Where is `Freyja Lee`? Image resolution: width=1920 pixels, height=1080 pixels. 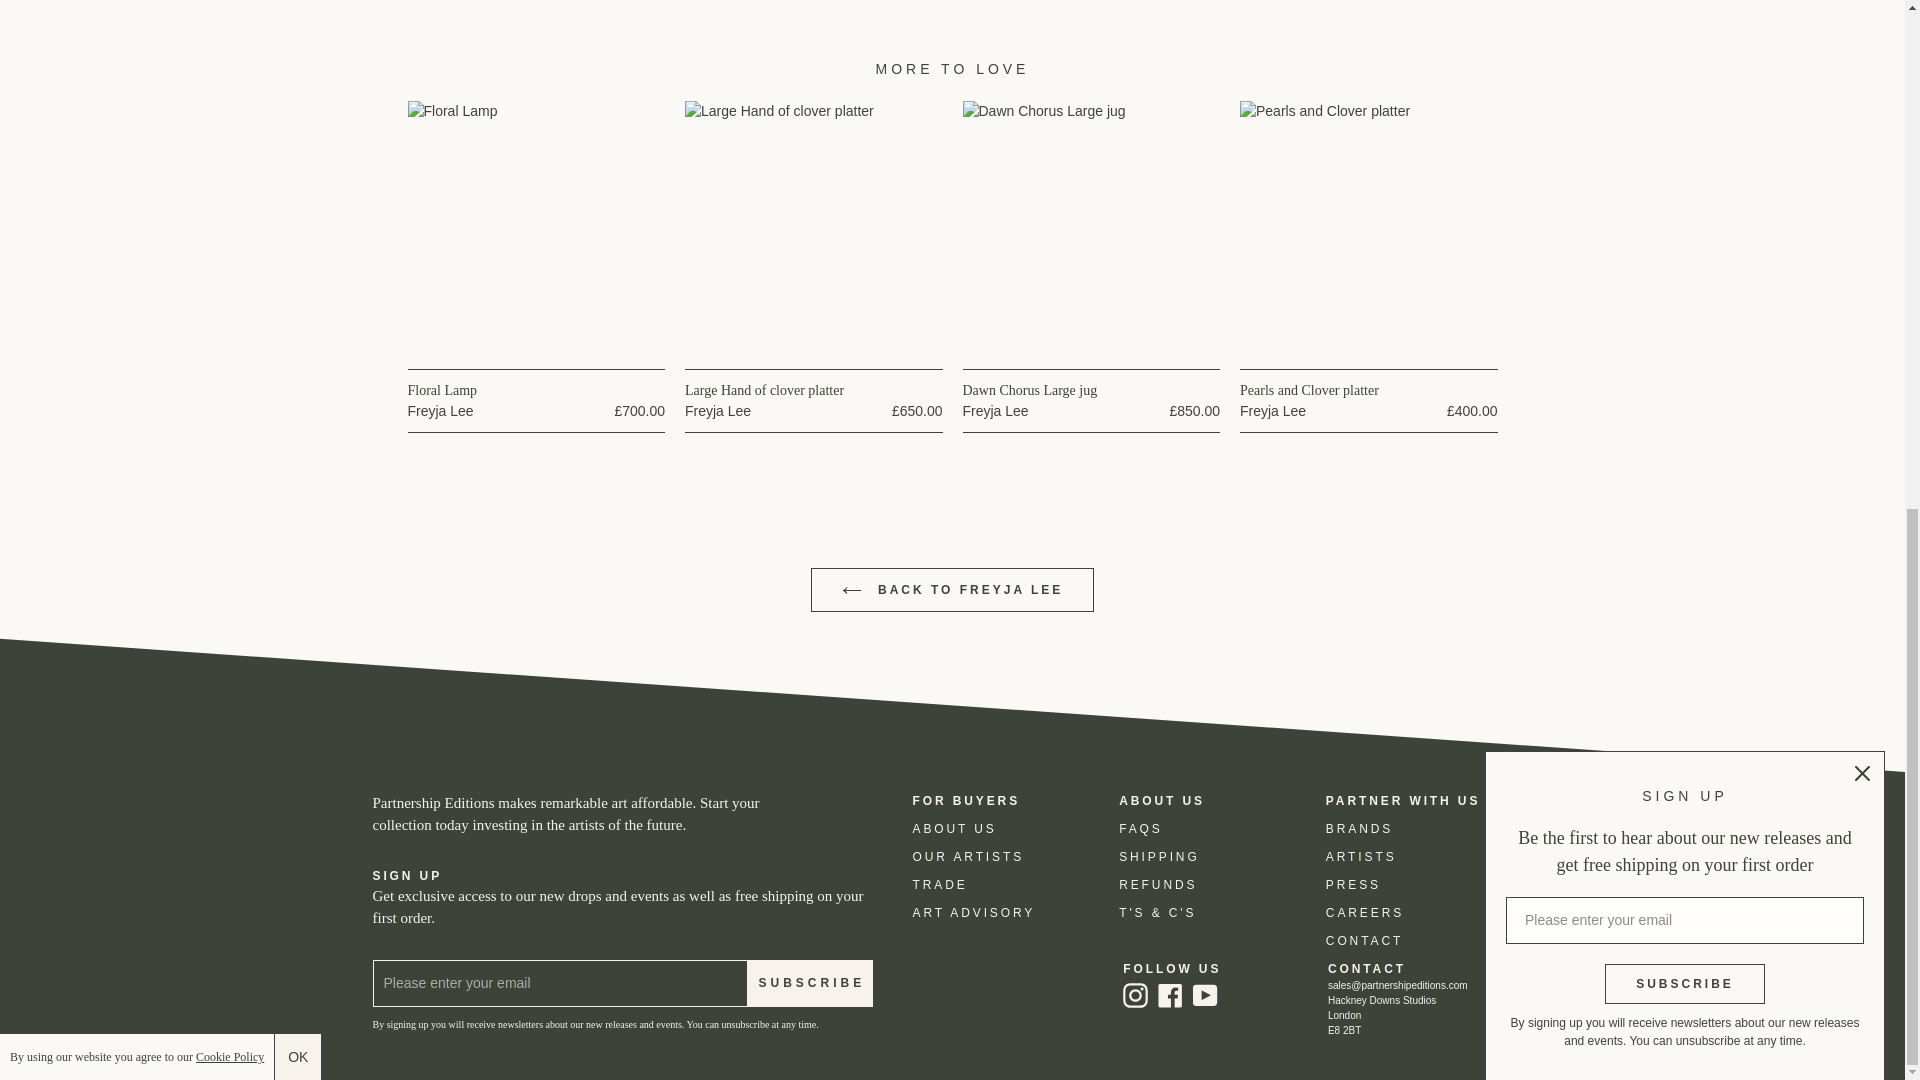 Freyja Lee is located at coordinates (440, 410).